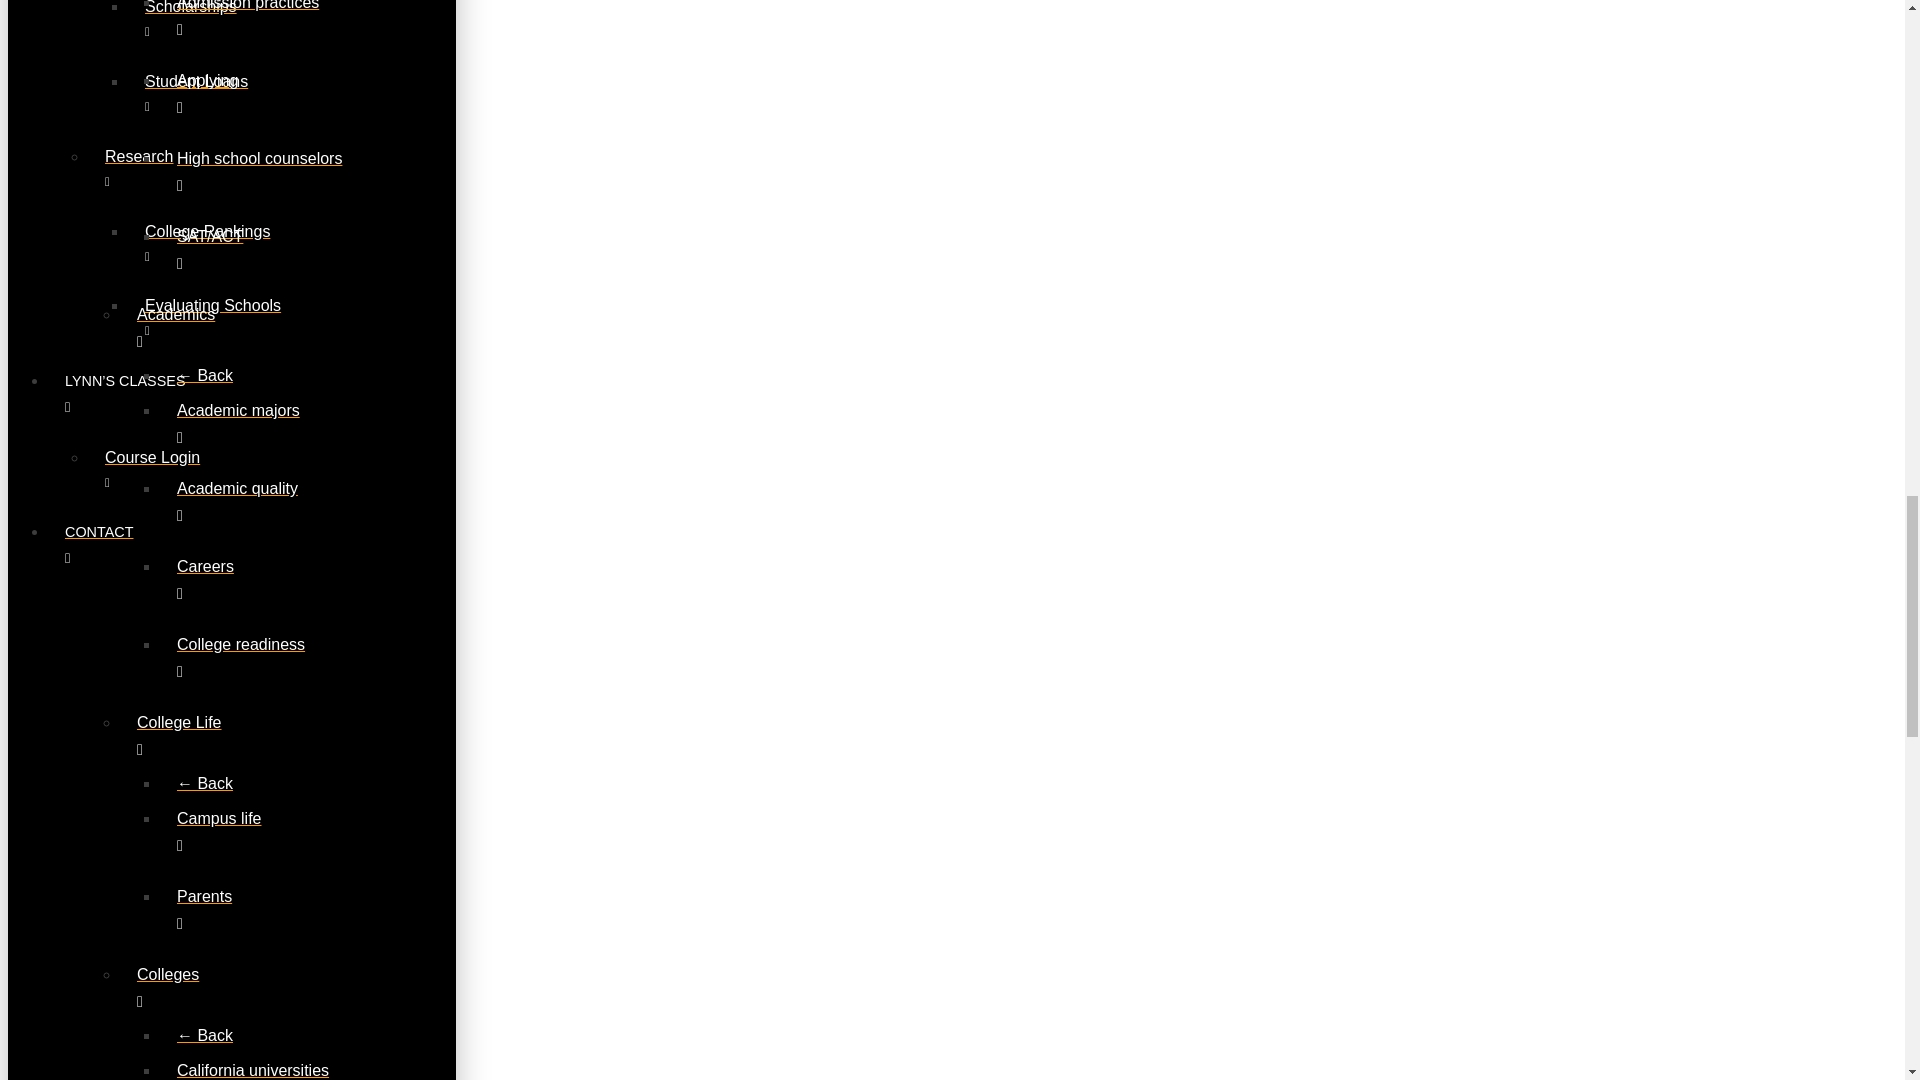 This screenshot has height=1080, width=1920. Describe the element at coordinates (240, 28) in the screenshot. I see `Scholarships` at that location.